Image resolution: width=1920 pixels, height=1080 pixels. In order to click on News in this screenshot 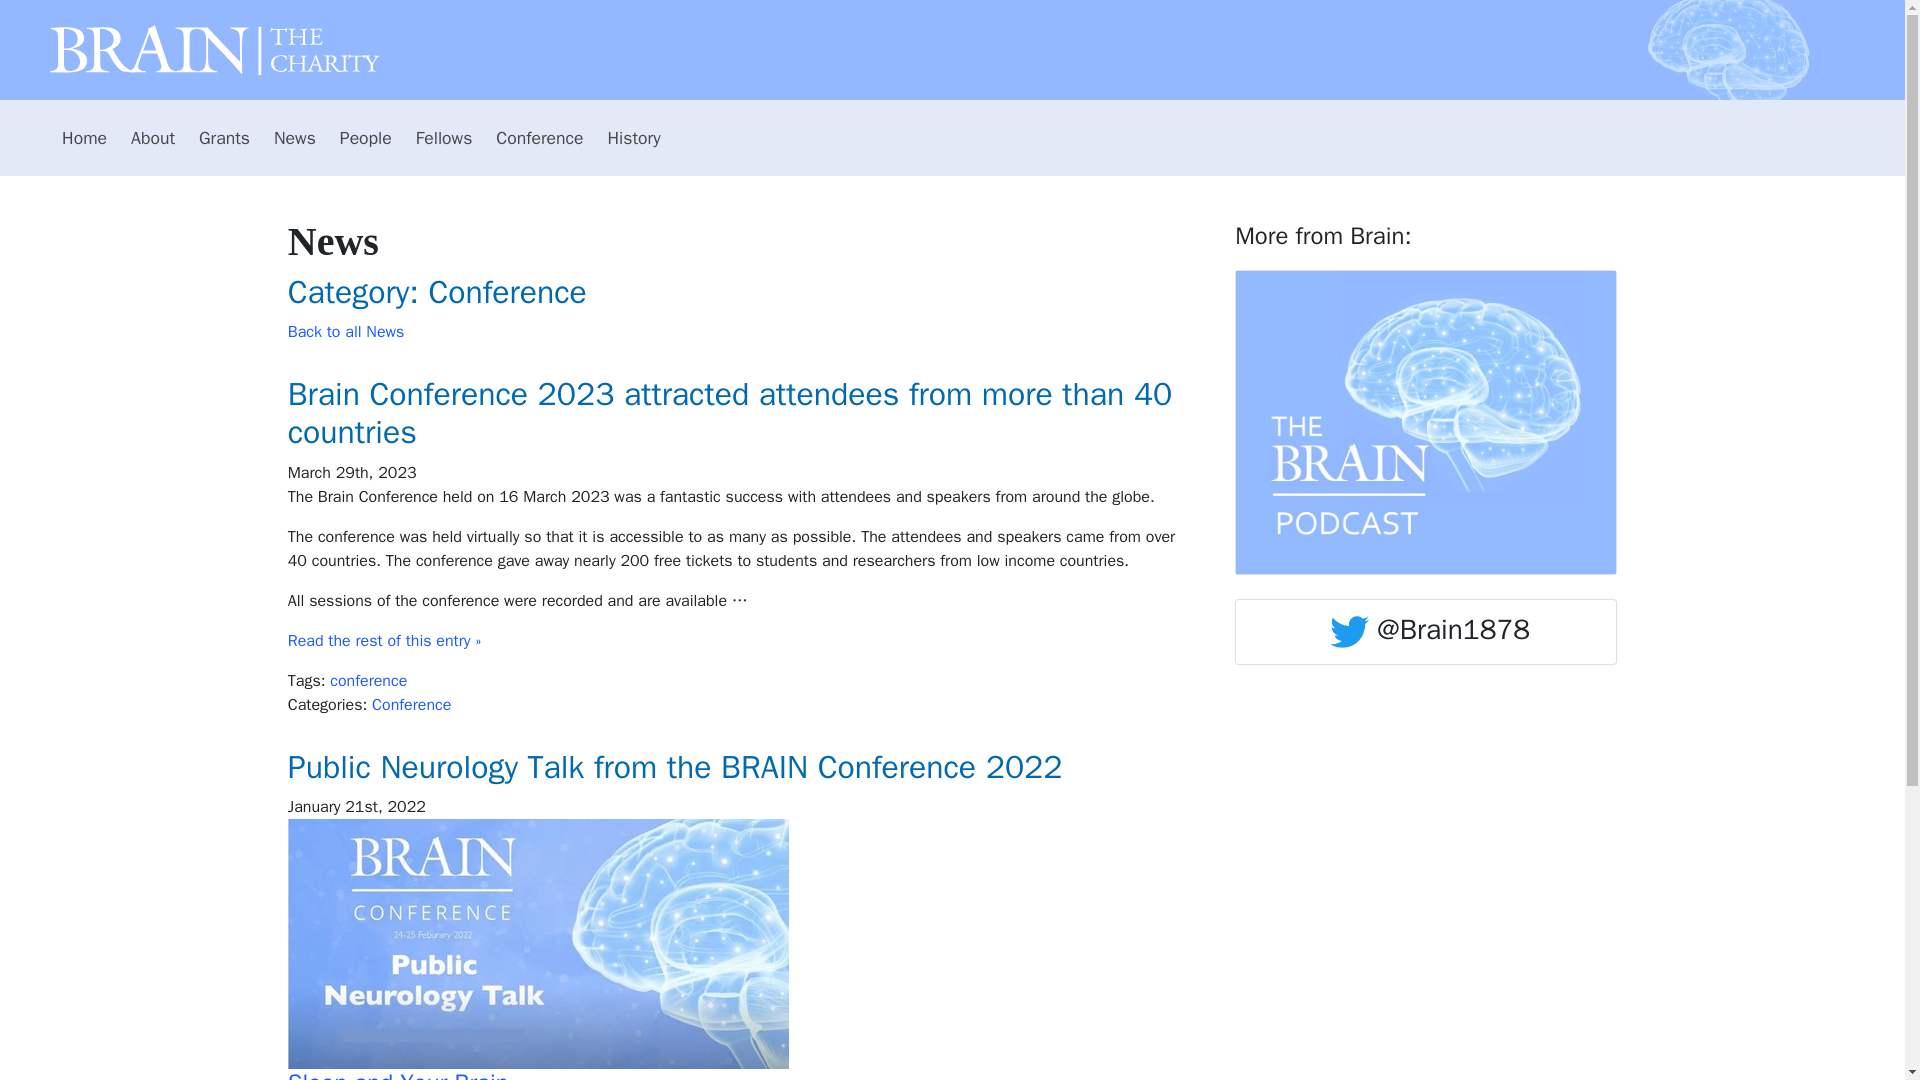, I will do `click(294, 137)`.